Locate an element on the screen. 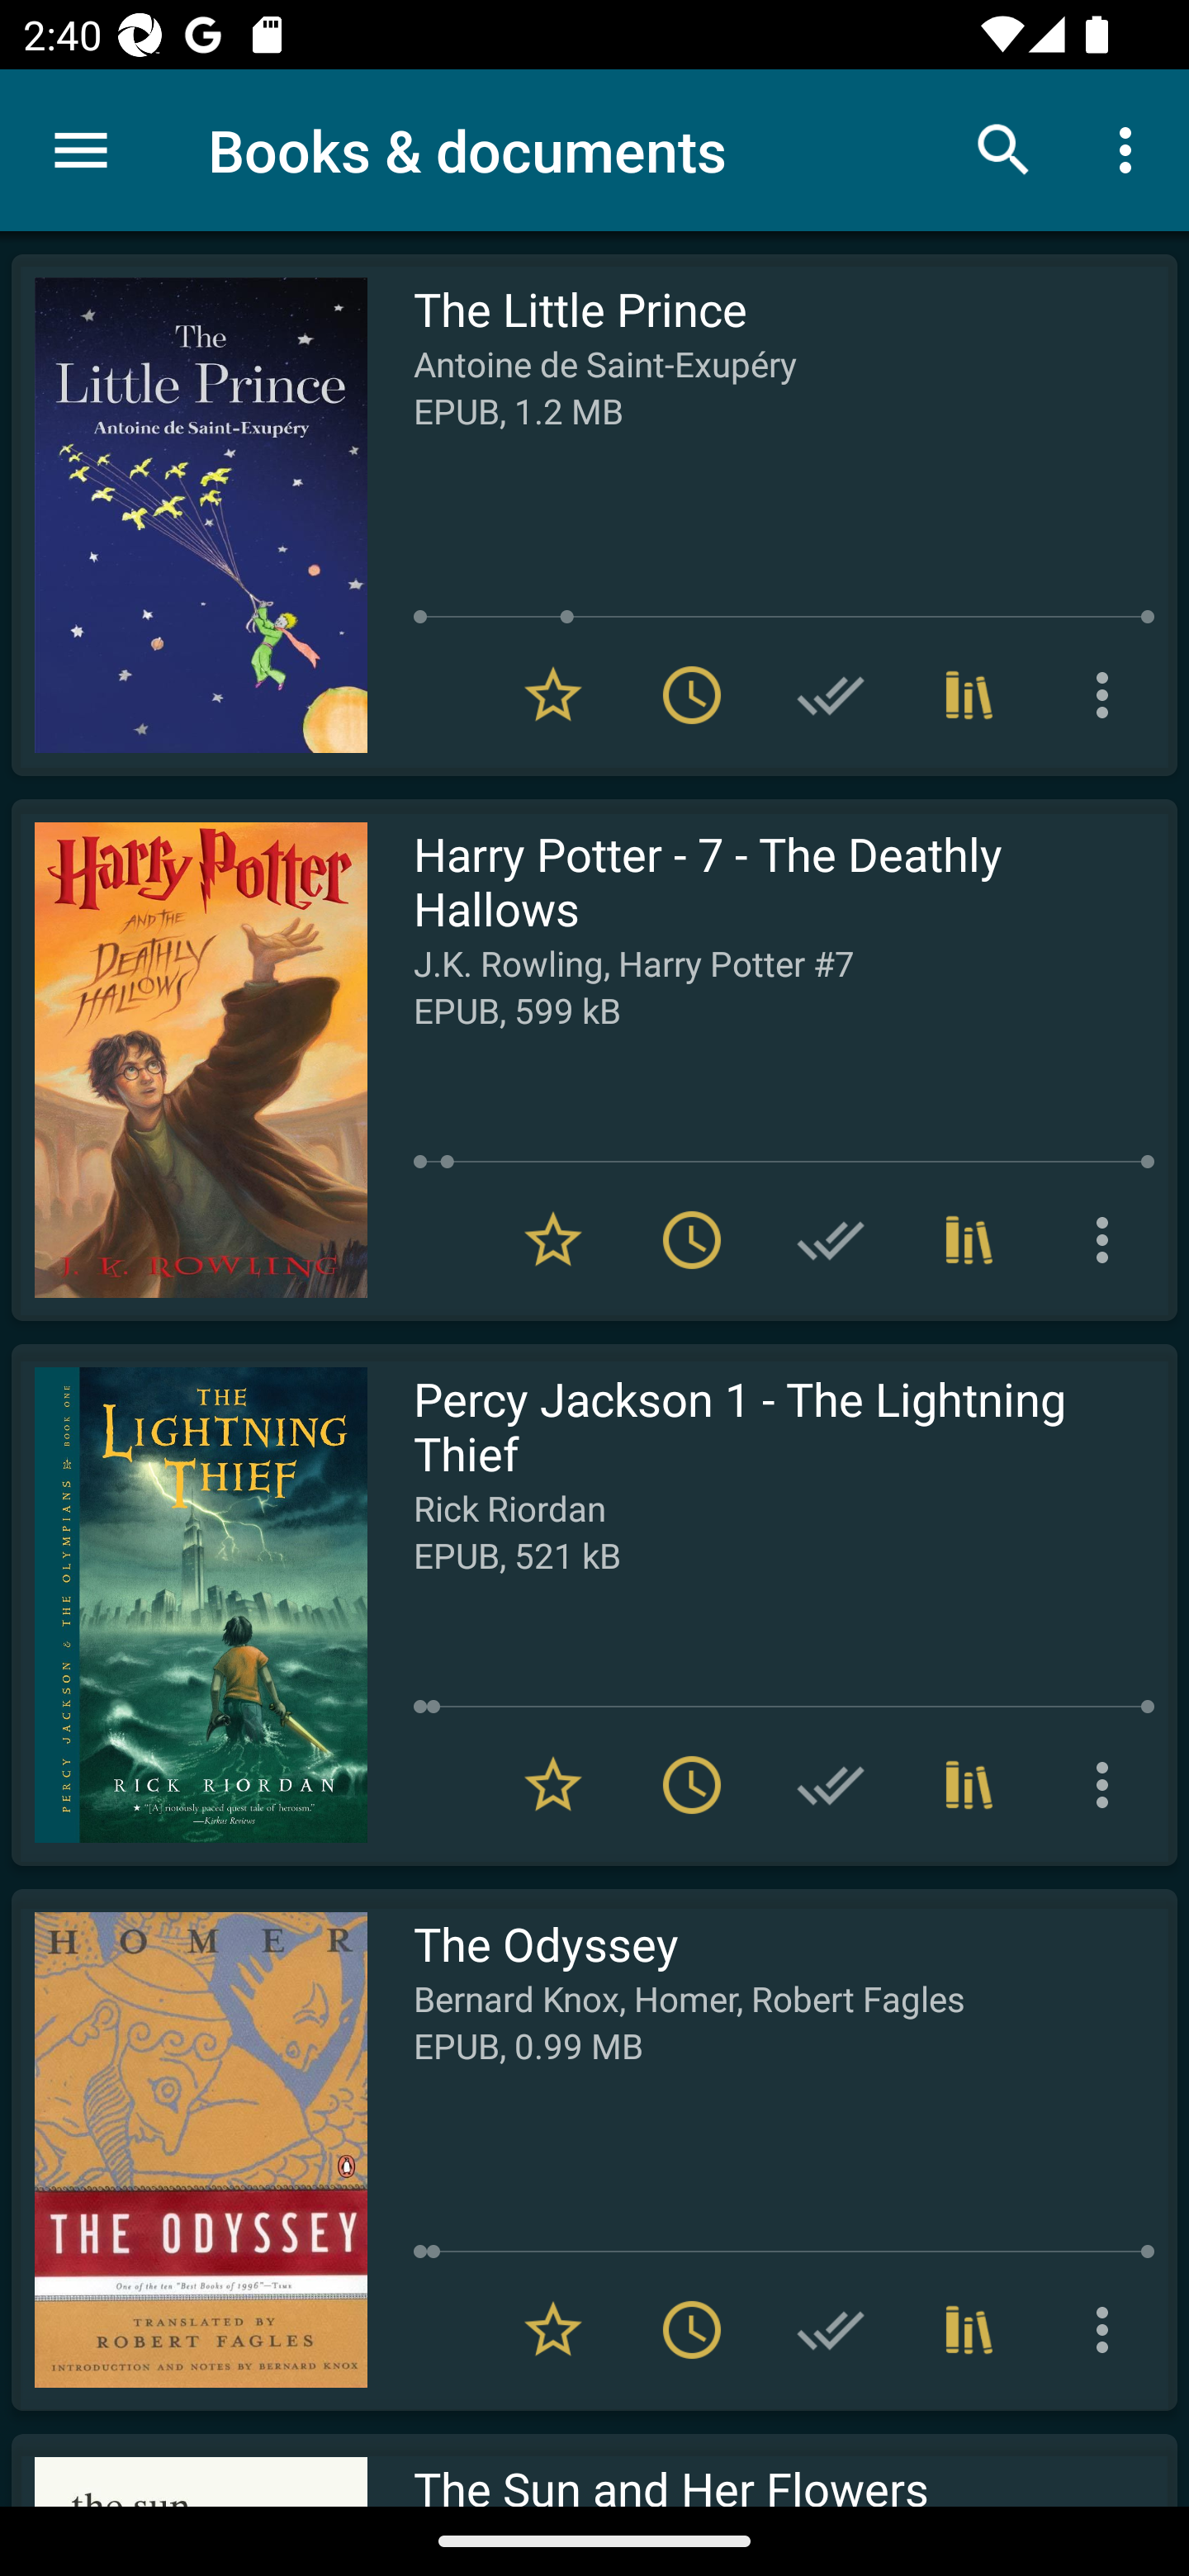 The width and height of the screenshot is (1189, 2576). Remove from To read is located at coordinates (692, 2330).